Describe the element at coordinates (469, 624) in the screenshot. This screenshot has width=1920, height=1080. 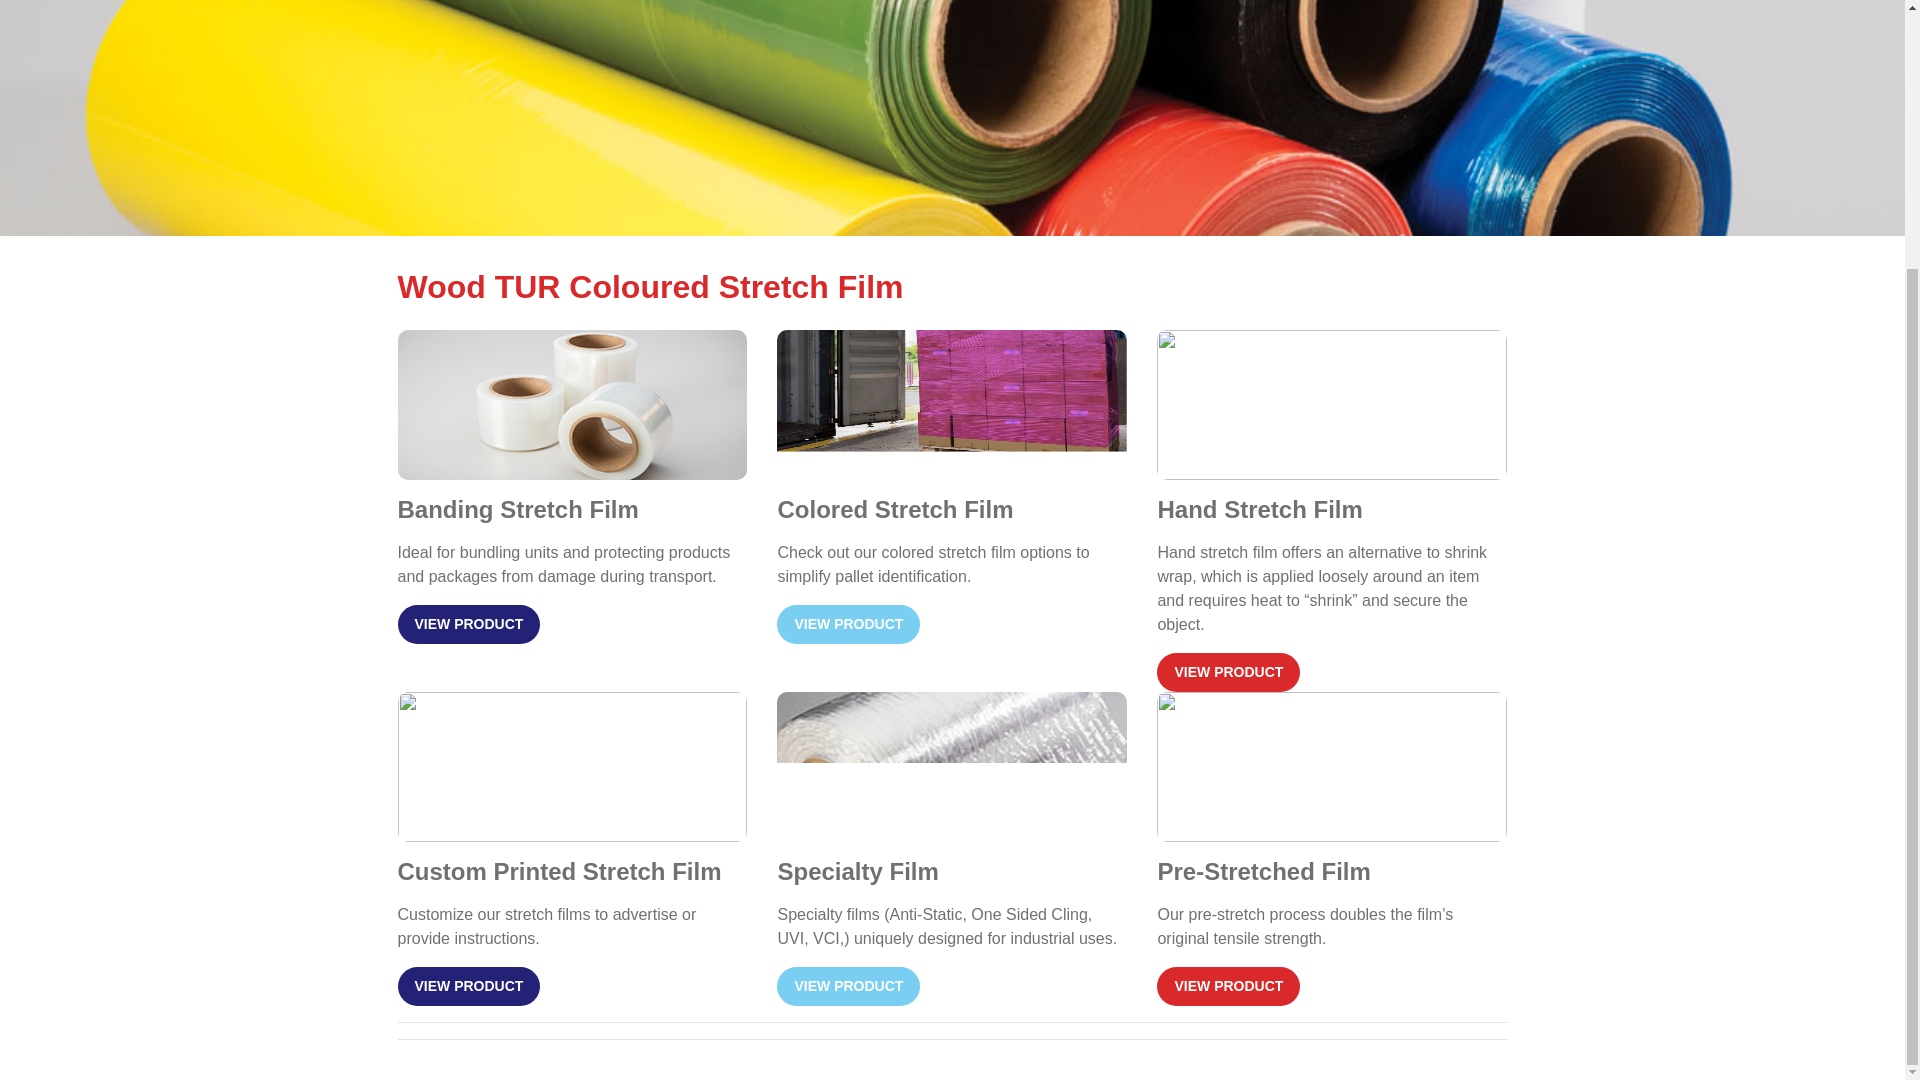
I see `VIEW PRODUCT` at that location.